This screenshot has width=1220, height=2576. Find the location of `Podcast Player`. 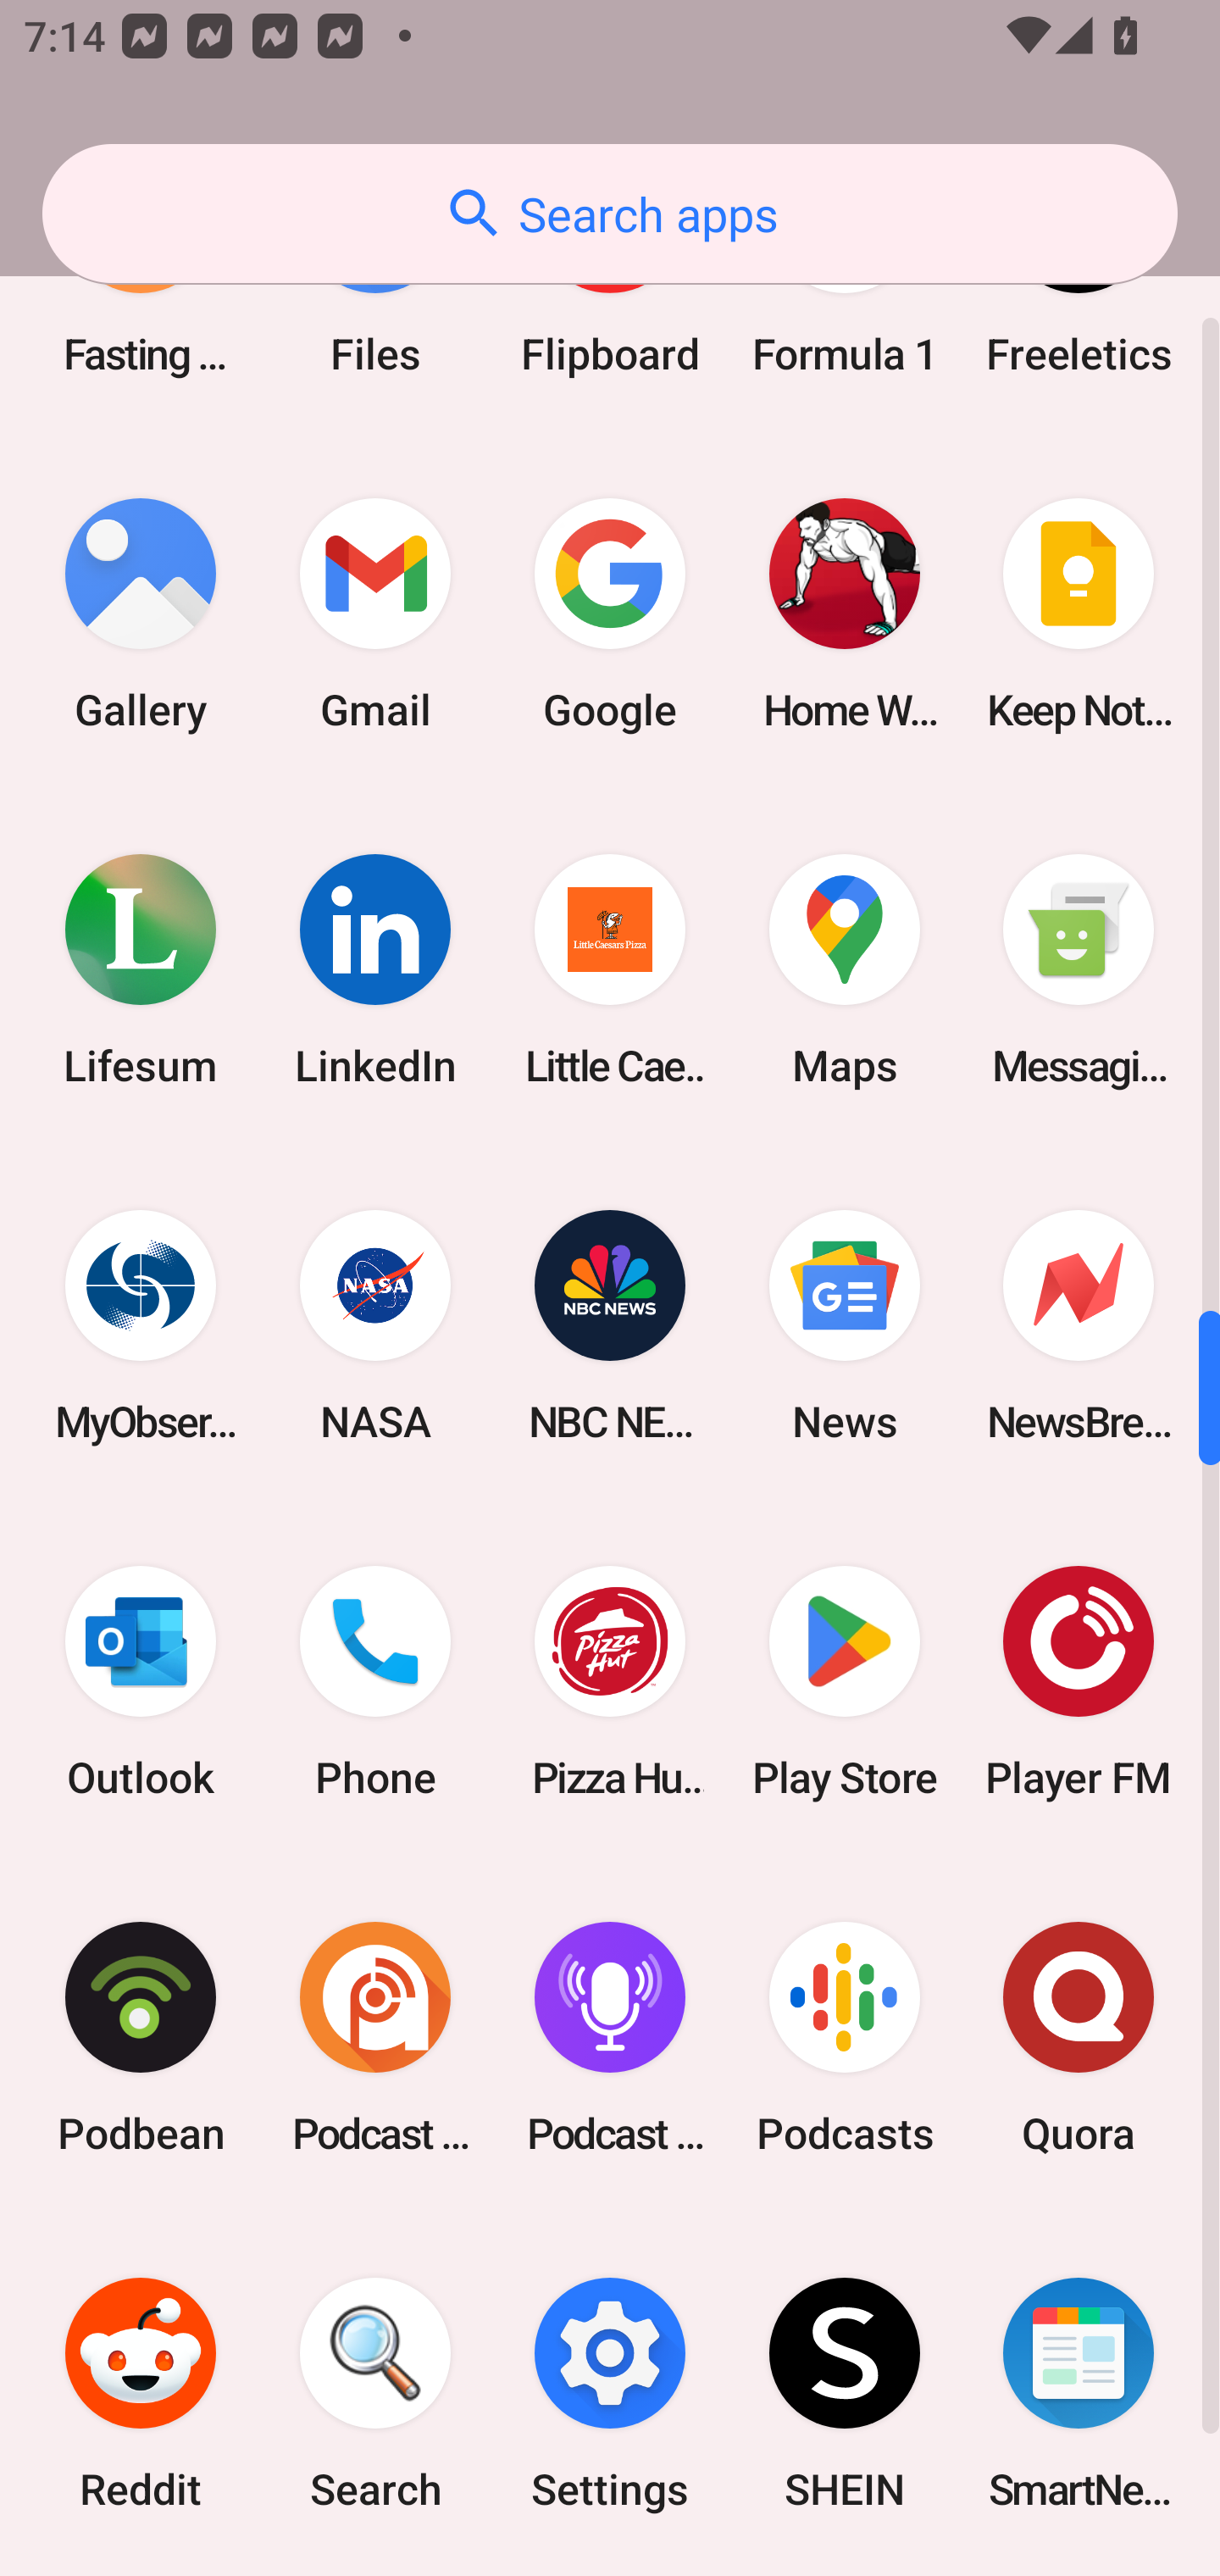

Podcast Player is located at coordinates (610, 2037).